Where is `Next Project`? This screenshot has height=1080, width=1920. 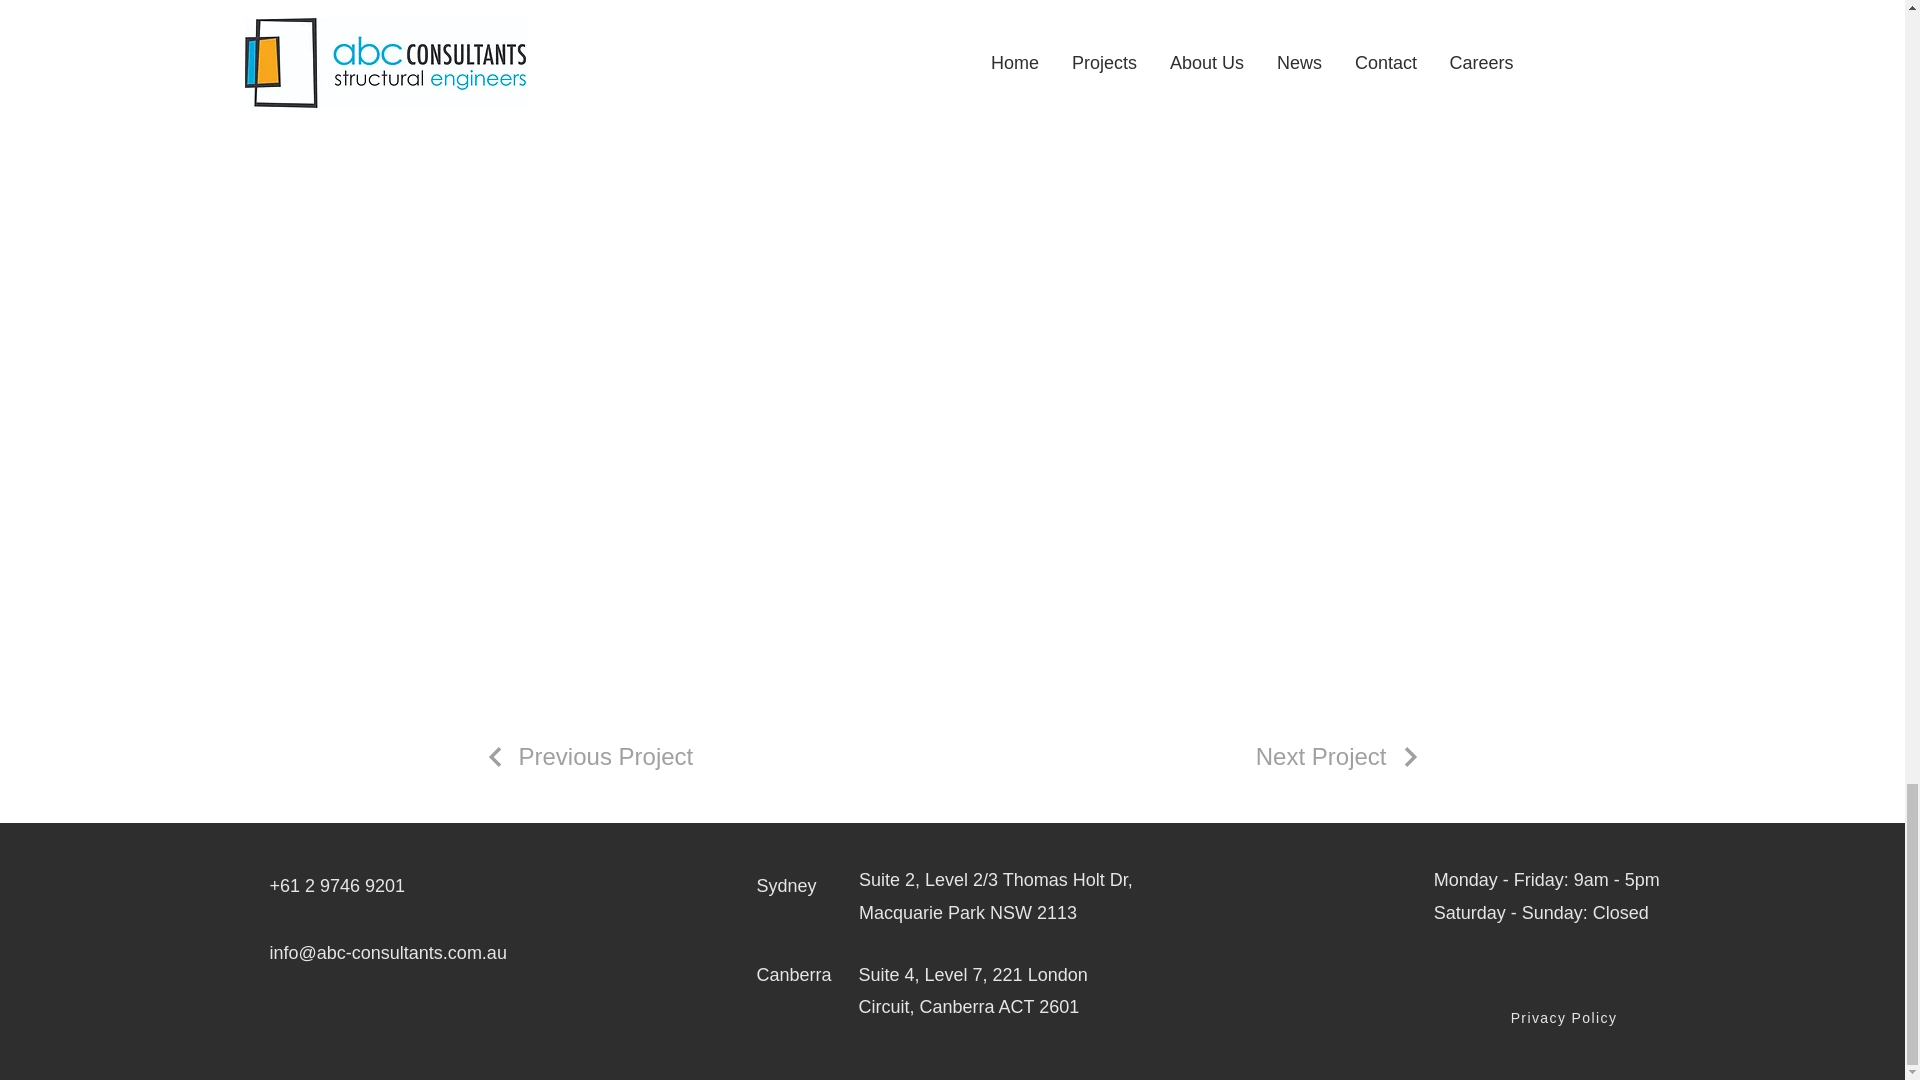
Next Project is located at coordinates (1338, 757).